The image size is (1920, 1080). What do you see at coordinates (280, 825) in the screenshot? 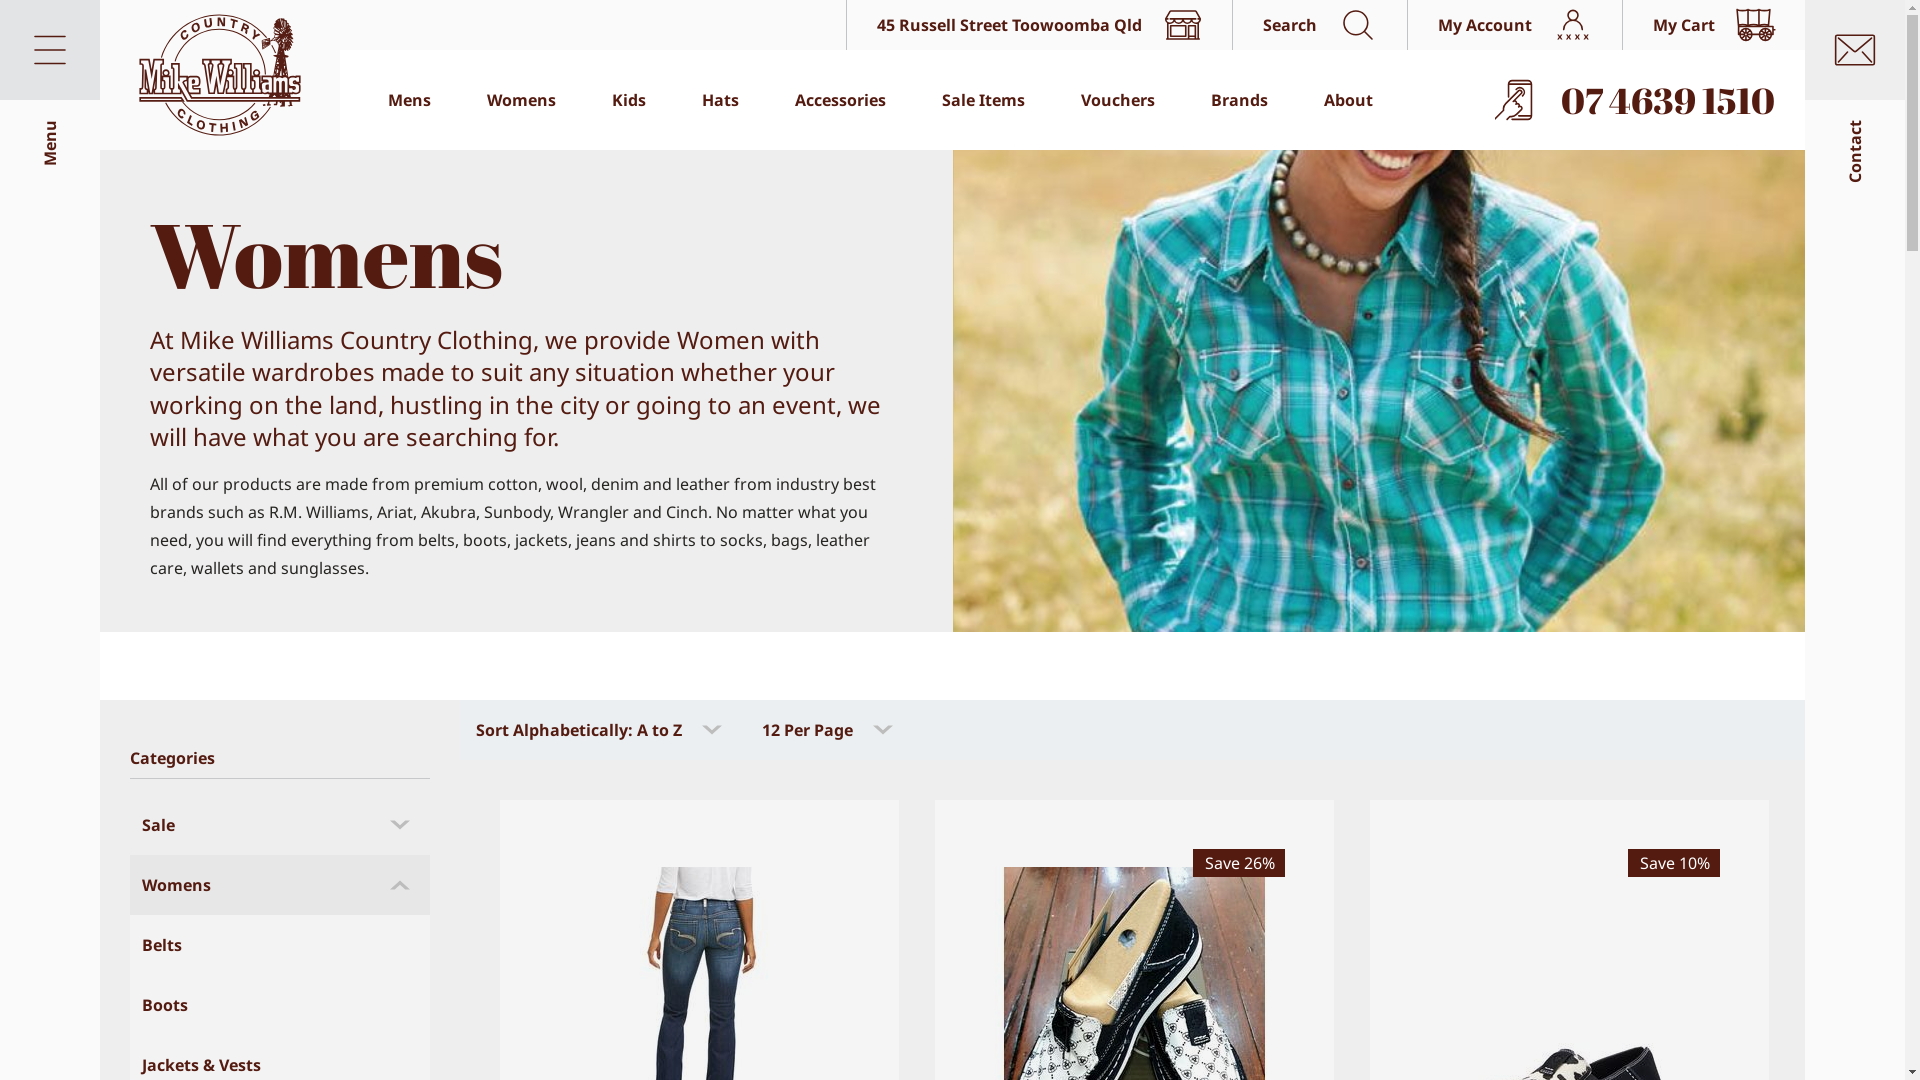
I see `Sale` at bounding box center [280, 825].